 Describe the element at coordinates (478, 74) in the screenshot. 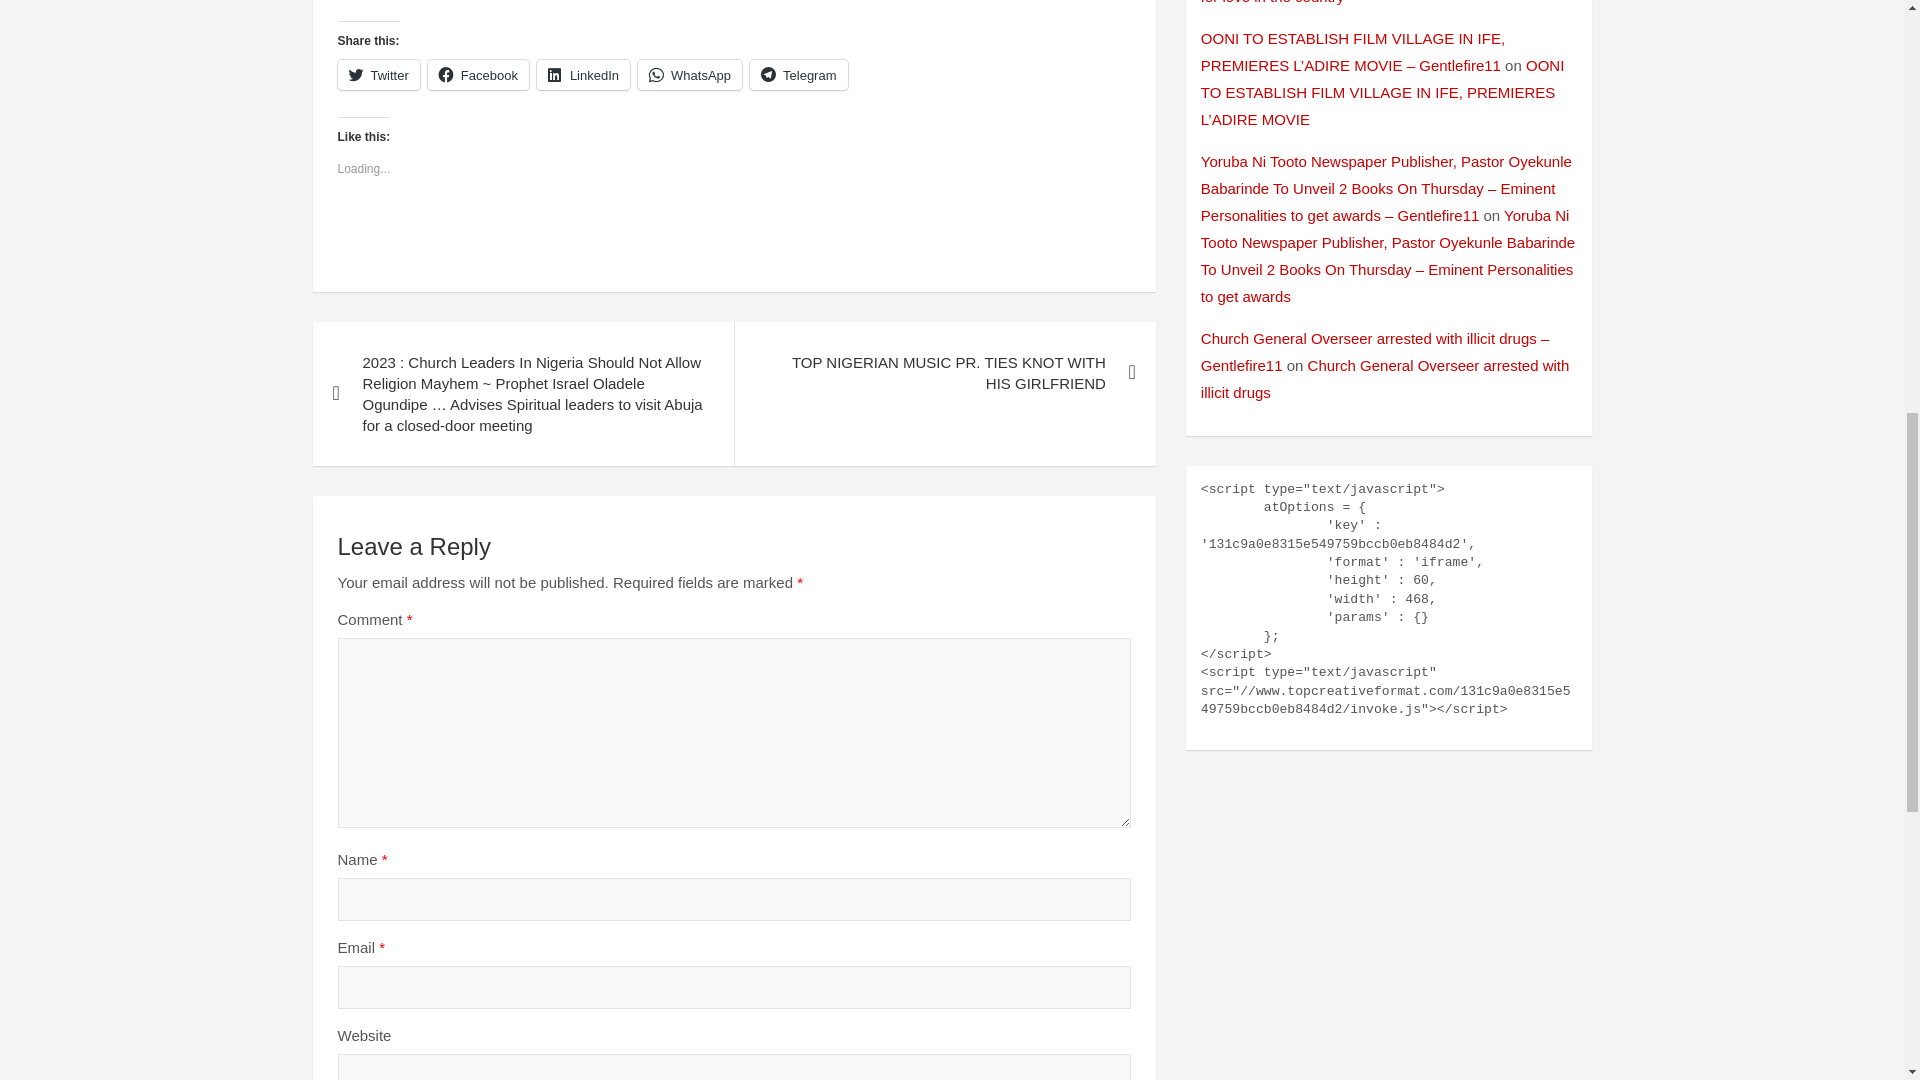

I see `Facebook` at that location.